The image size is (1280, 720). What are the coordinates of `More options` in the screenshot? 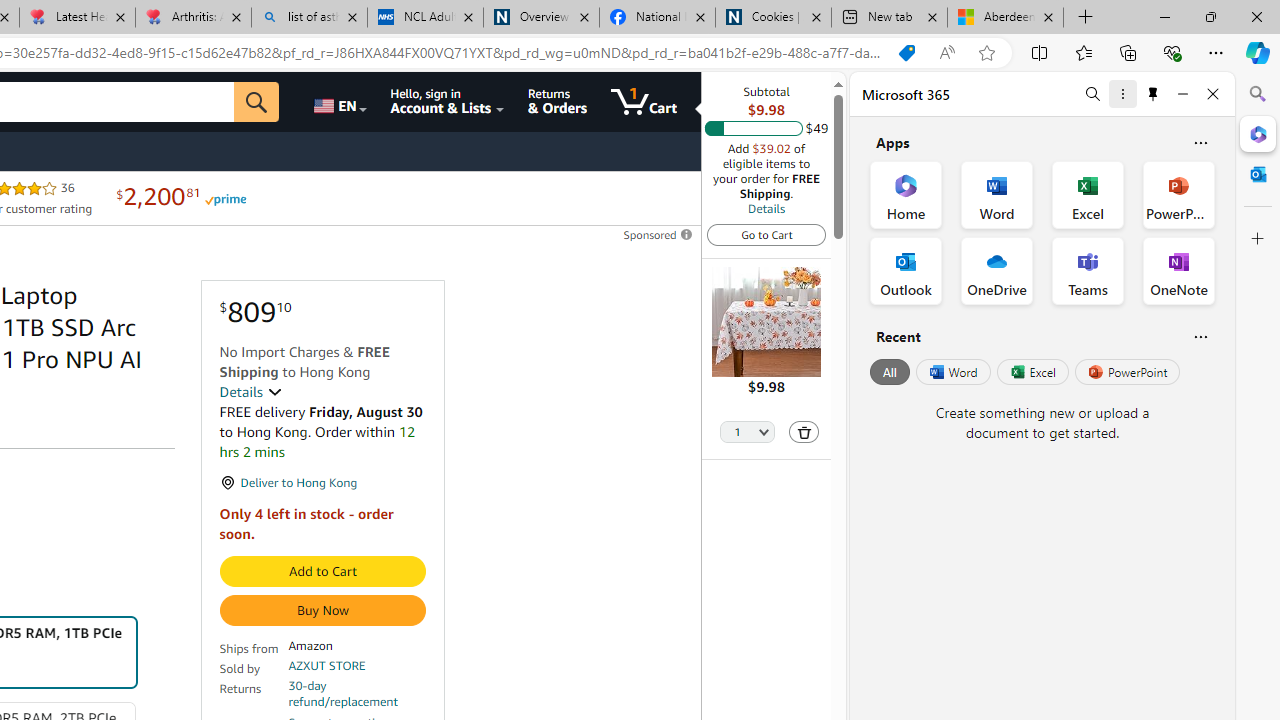 It's located at (1122, 94).